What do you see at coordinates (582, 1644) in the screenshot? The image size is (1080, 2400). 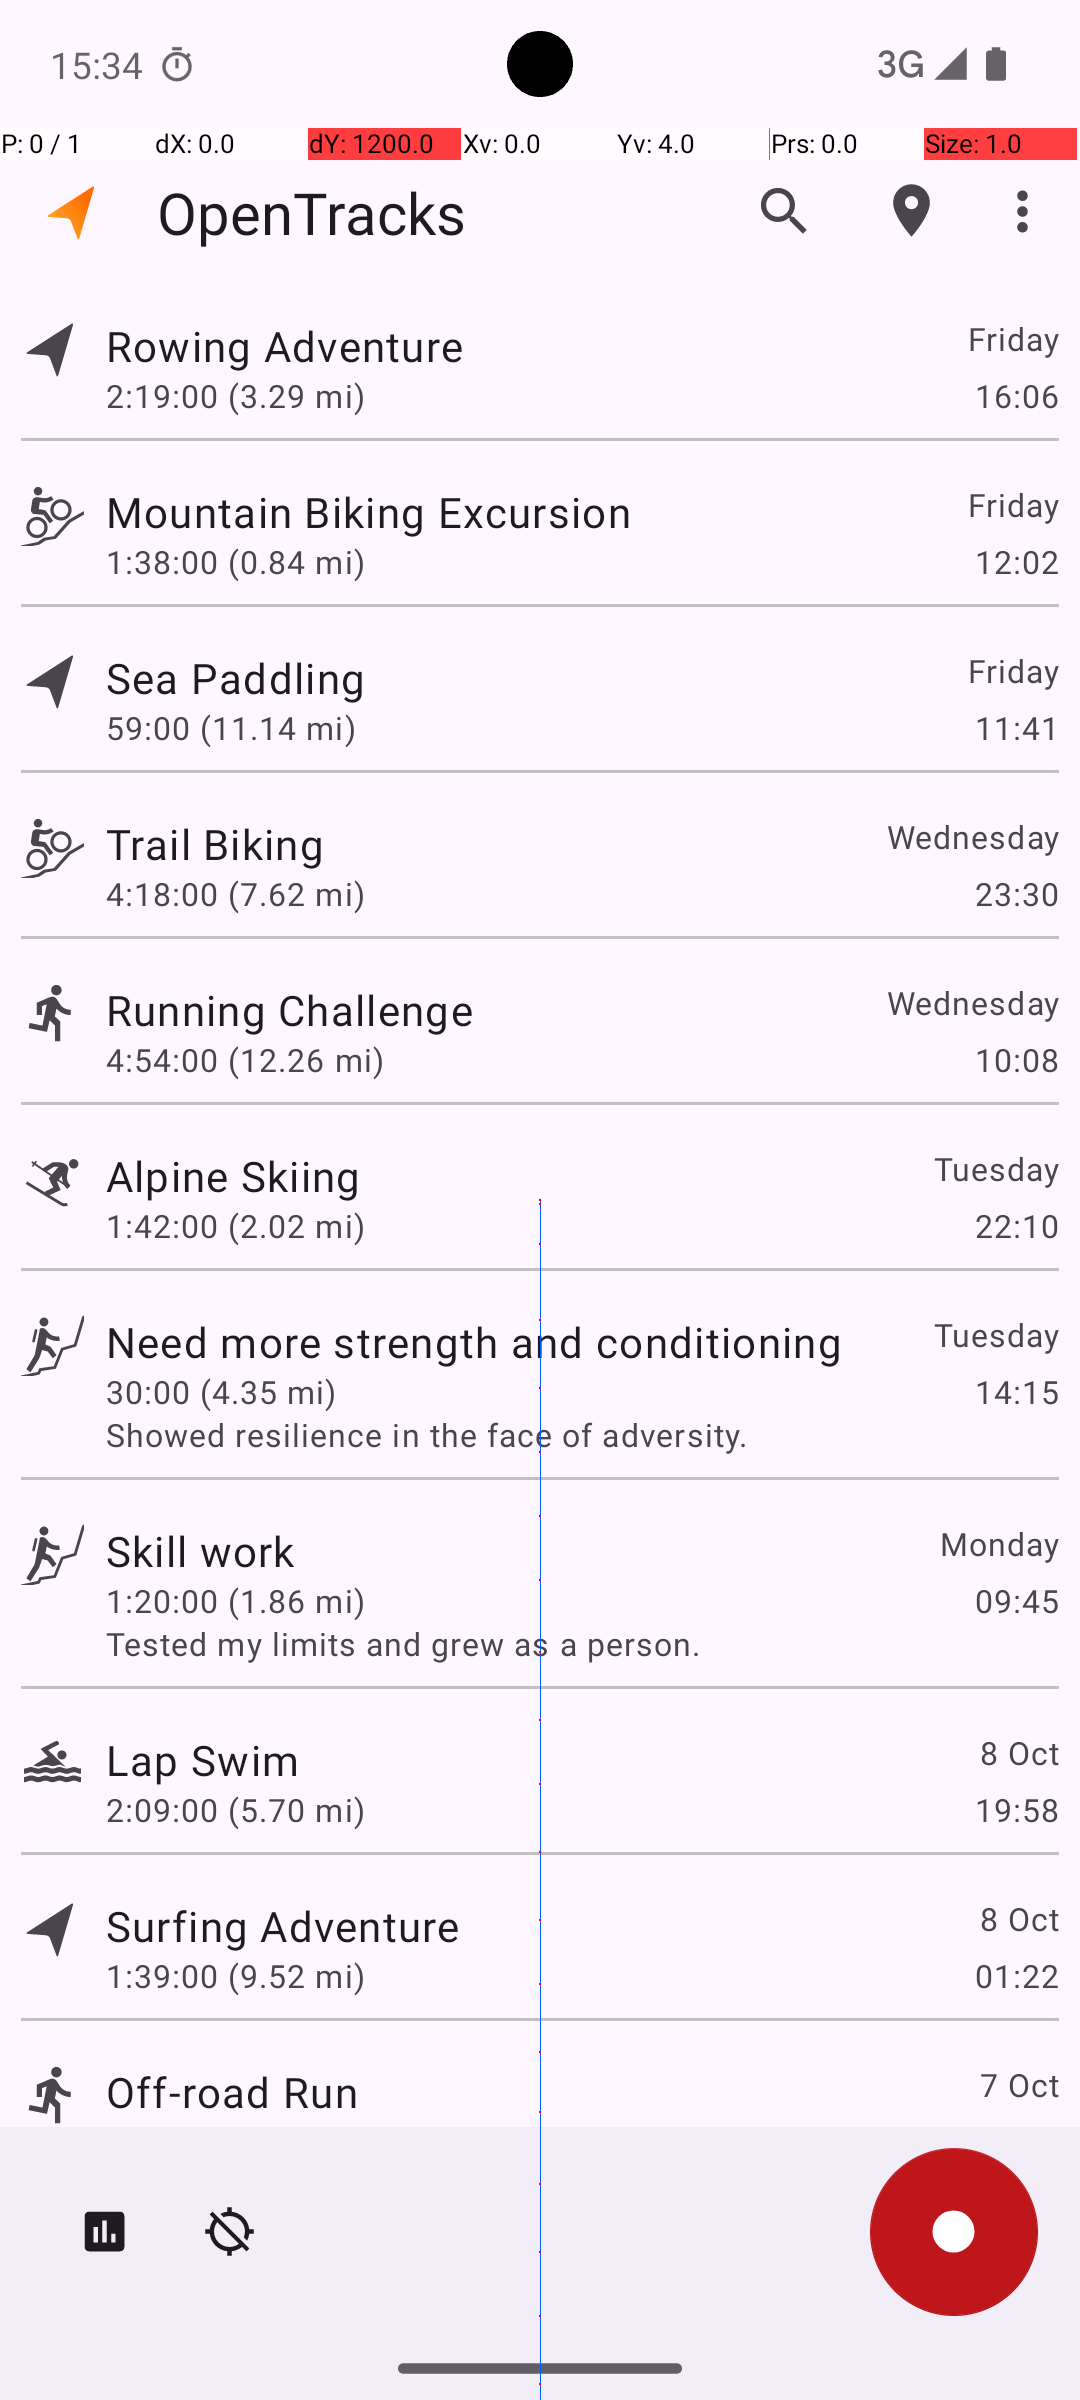 I see `Tested my limits and grew as a person.` at bounding box center [582, 1644].